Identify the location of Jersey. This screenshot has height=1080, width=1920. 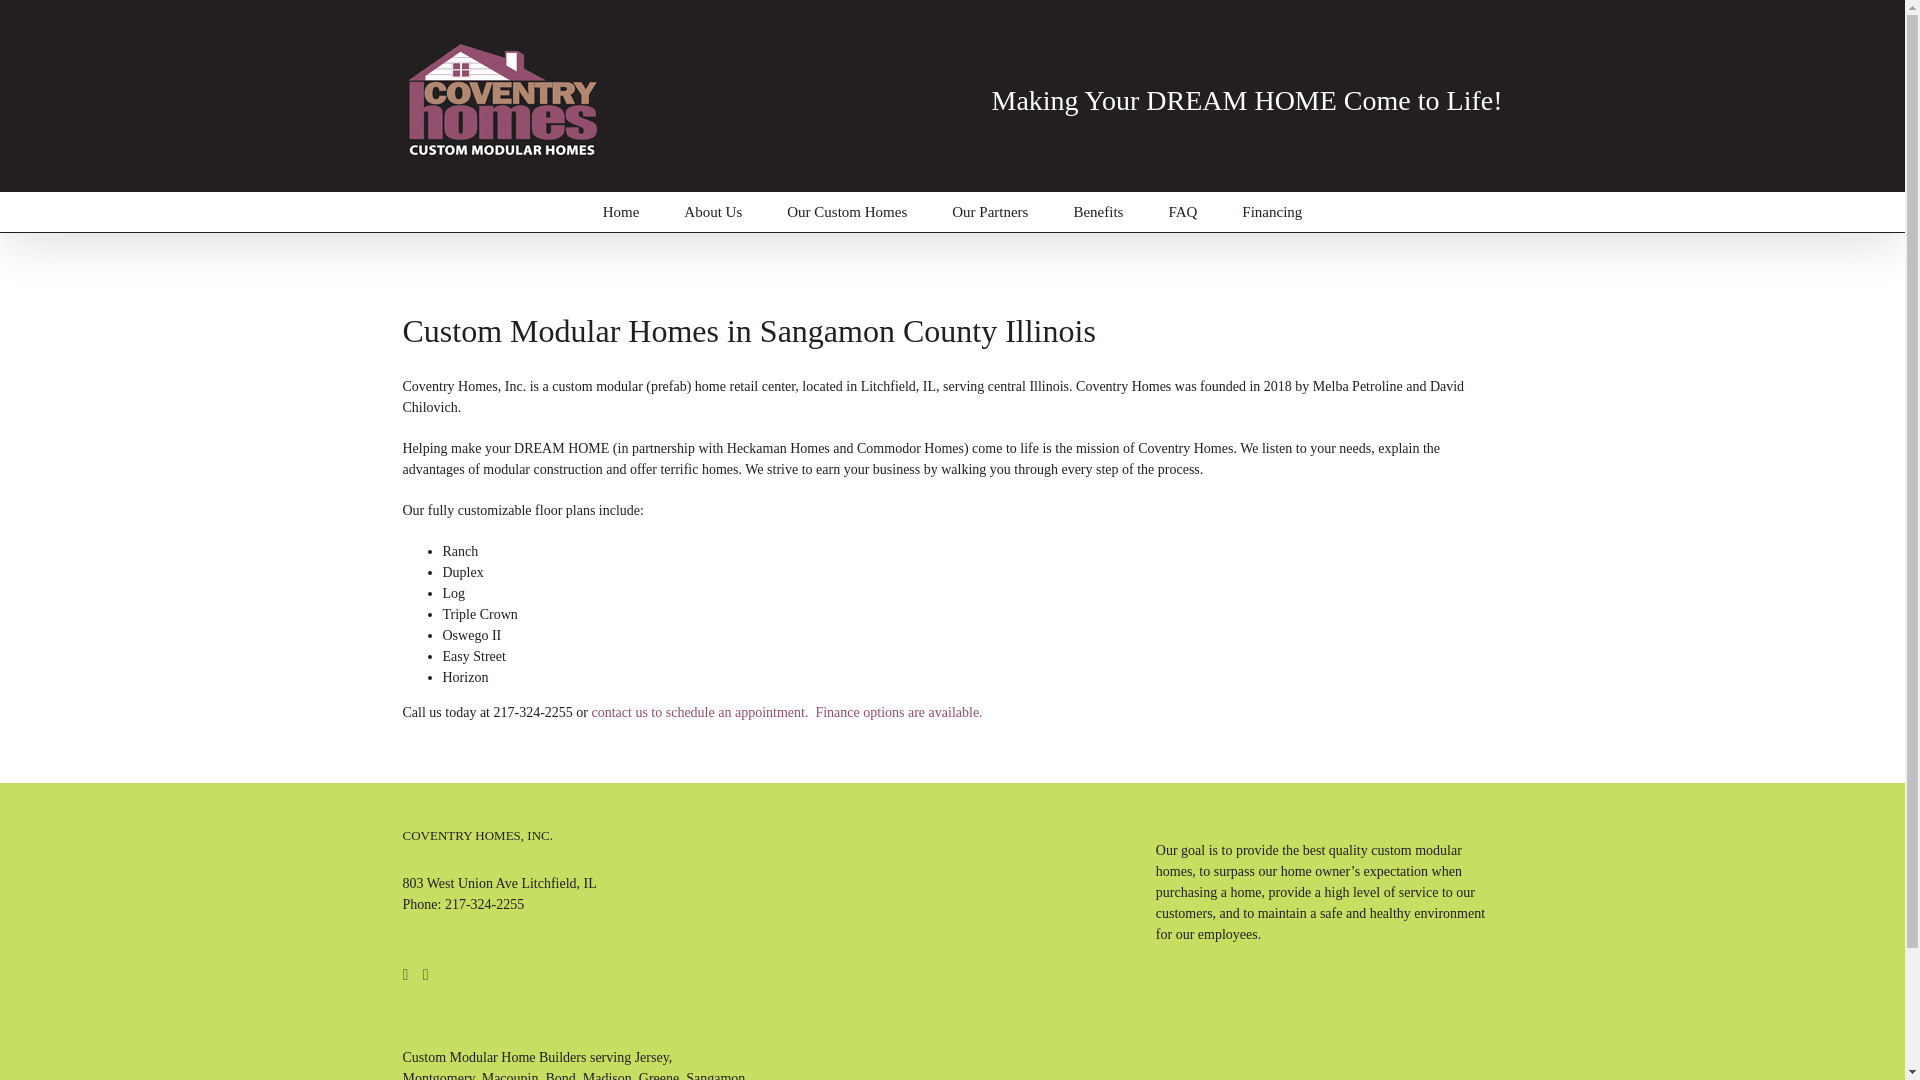
(652, 1056).